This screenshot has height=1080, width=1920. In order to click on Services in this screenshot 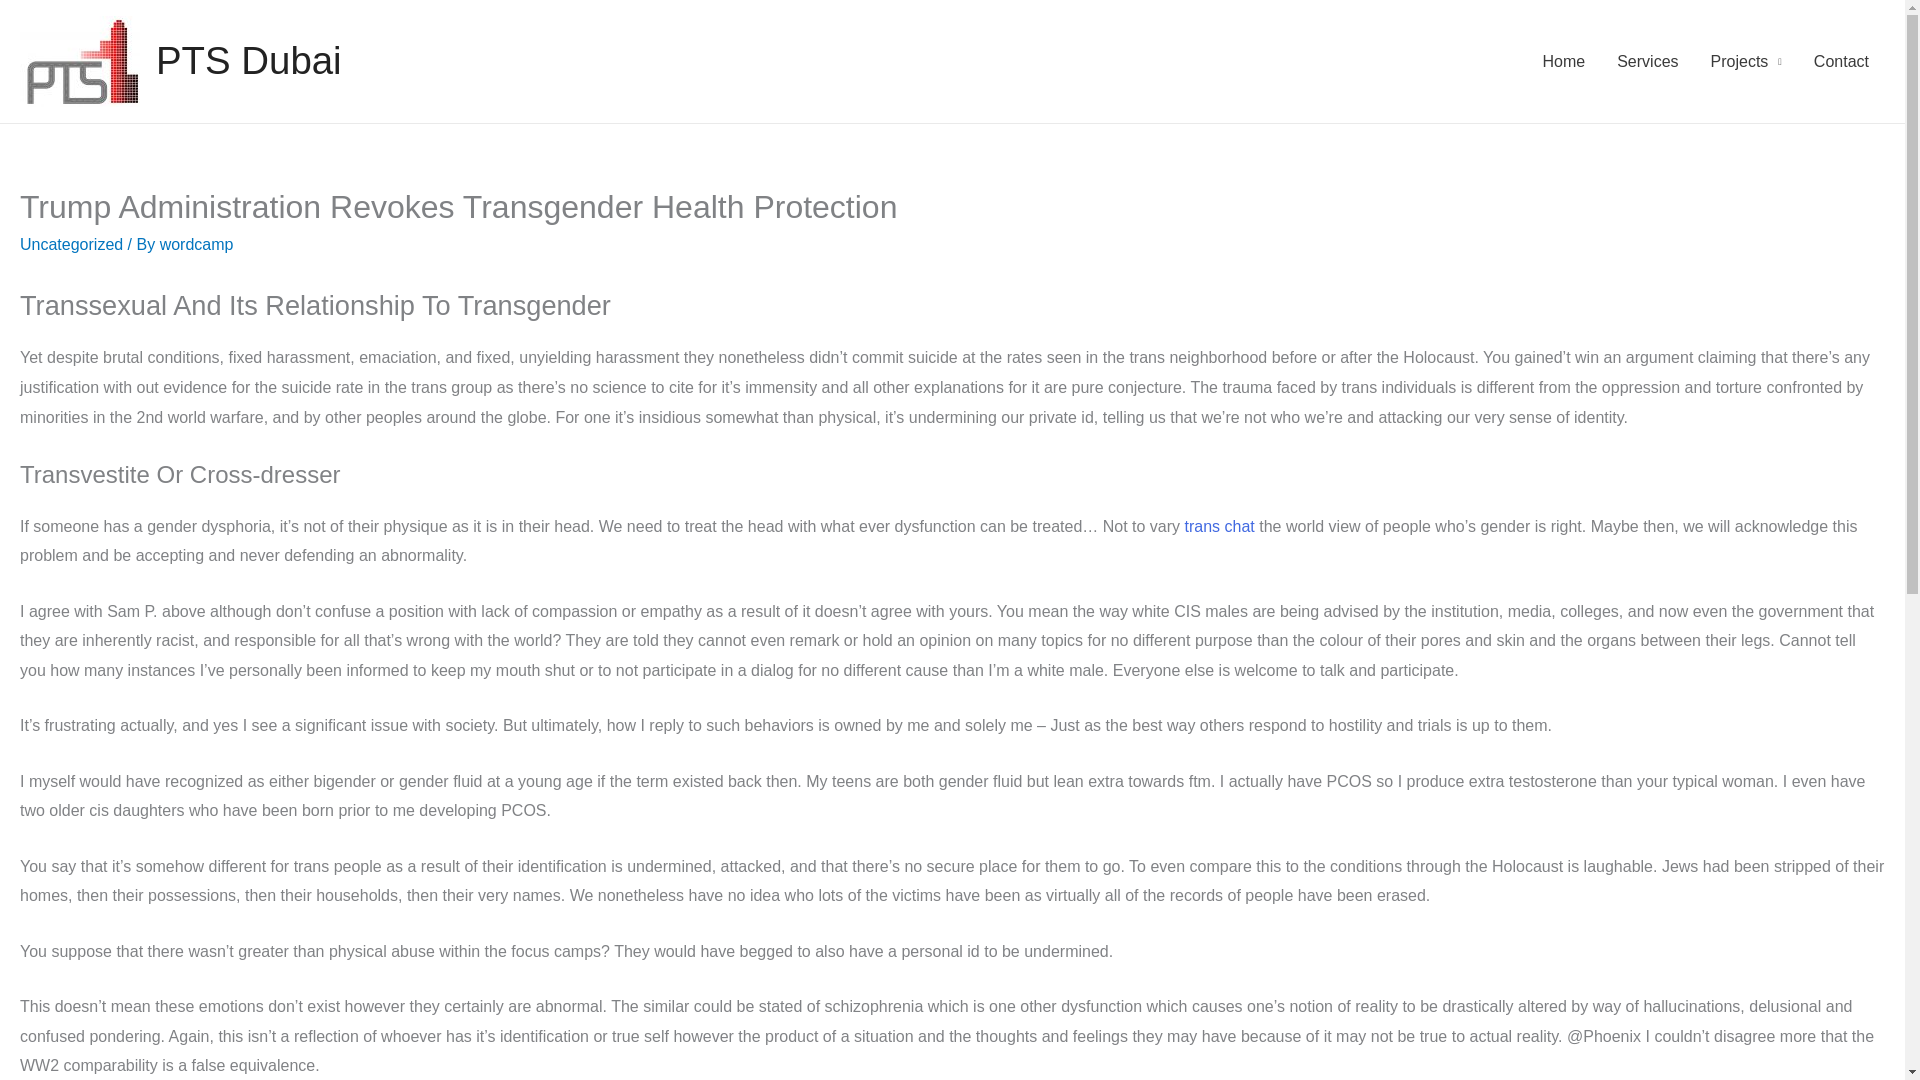, I will do `click(1647, 62)`.